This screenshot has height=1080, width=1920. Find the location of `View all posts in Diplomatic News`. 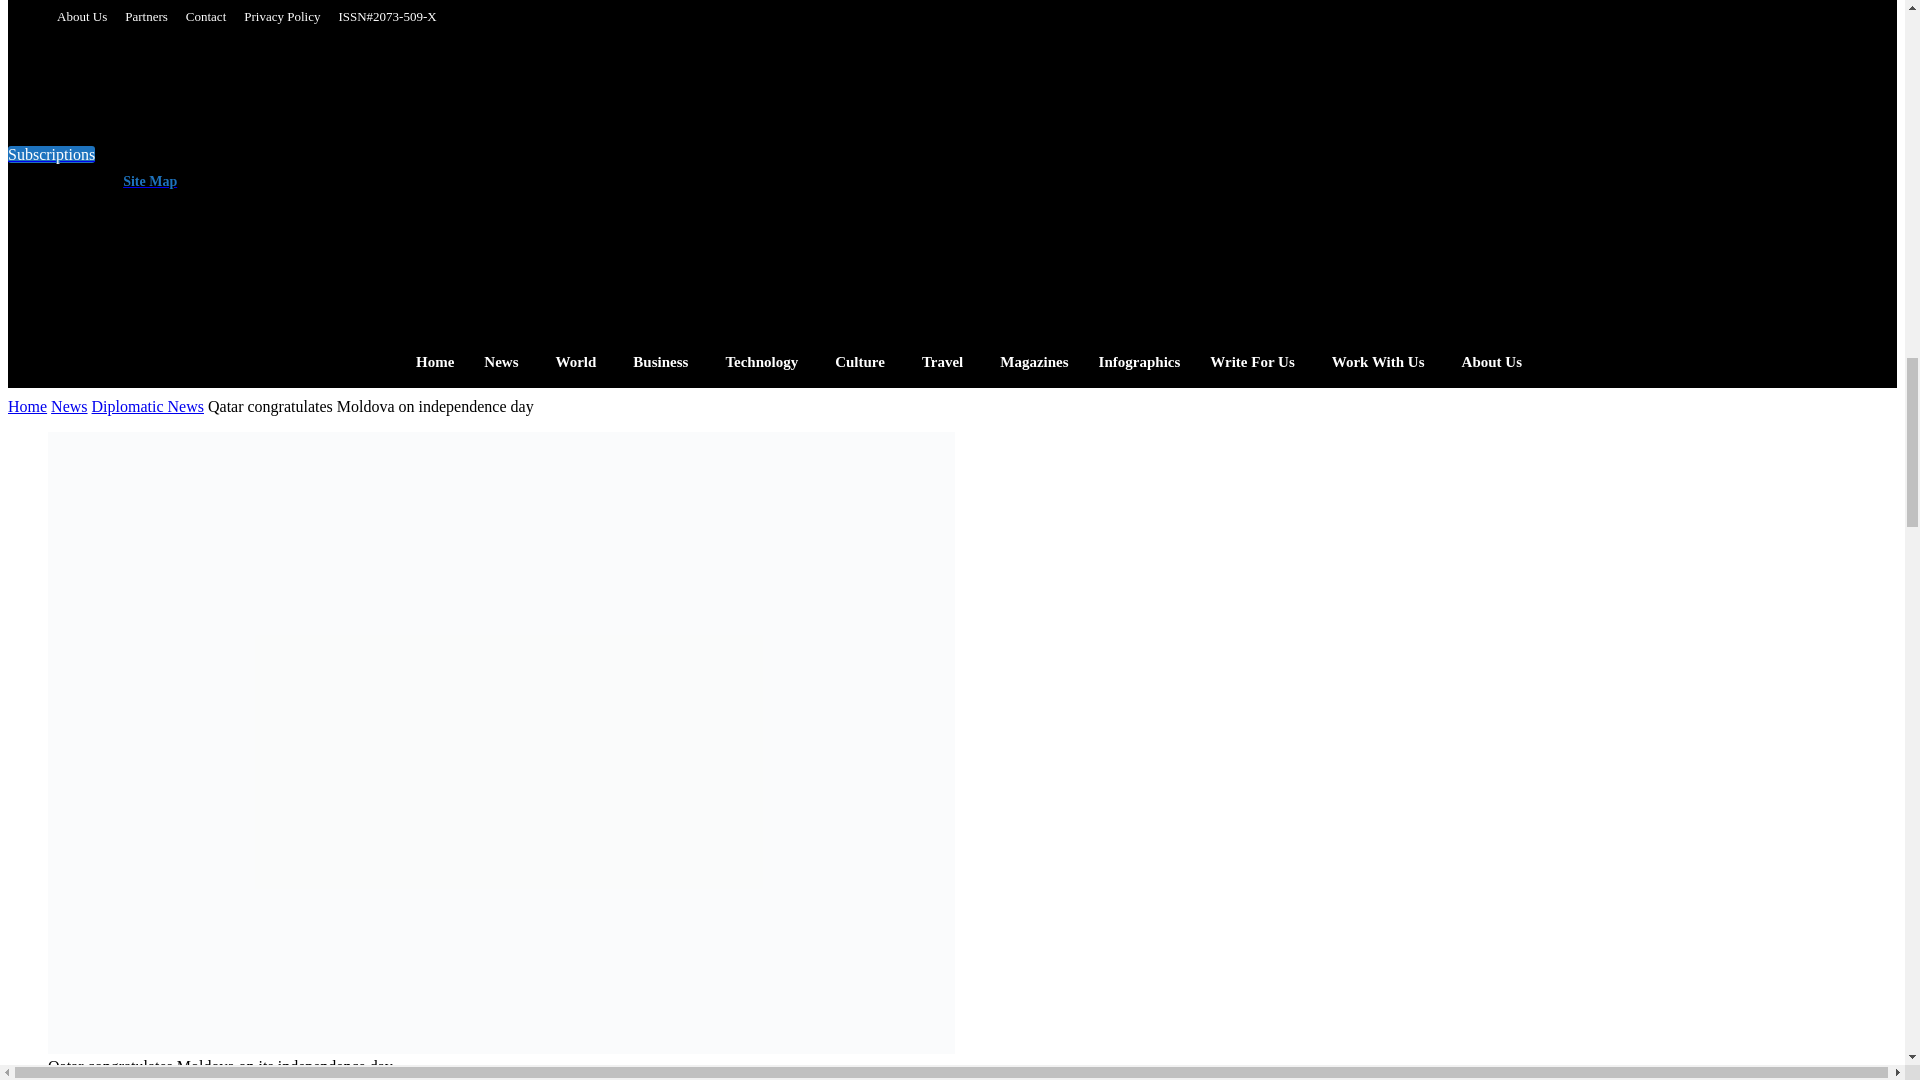

View all posts in Diplomatic News is located at coordinates (148, 406).